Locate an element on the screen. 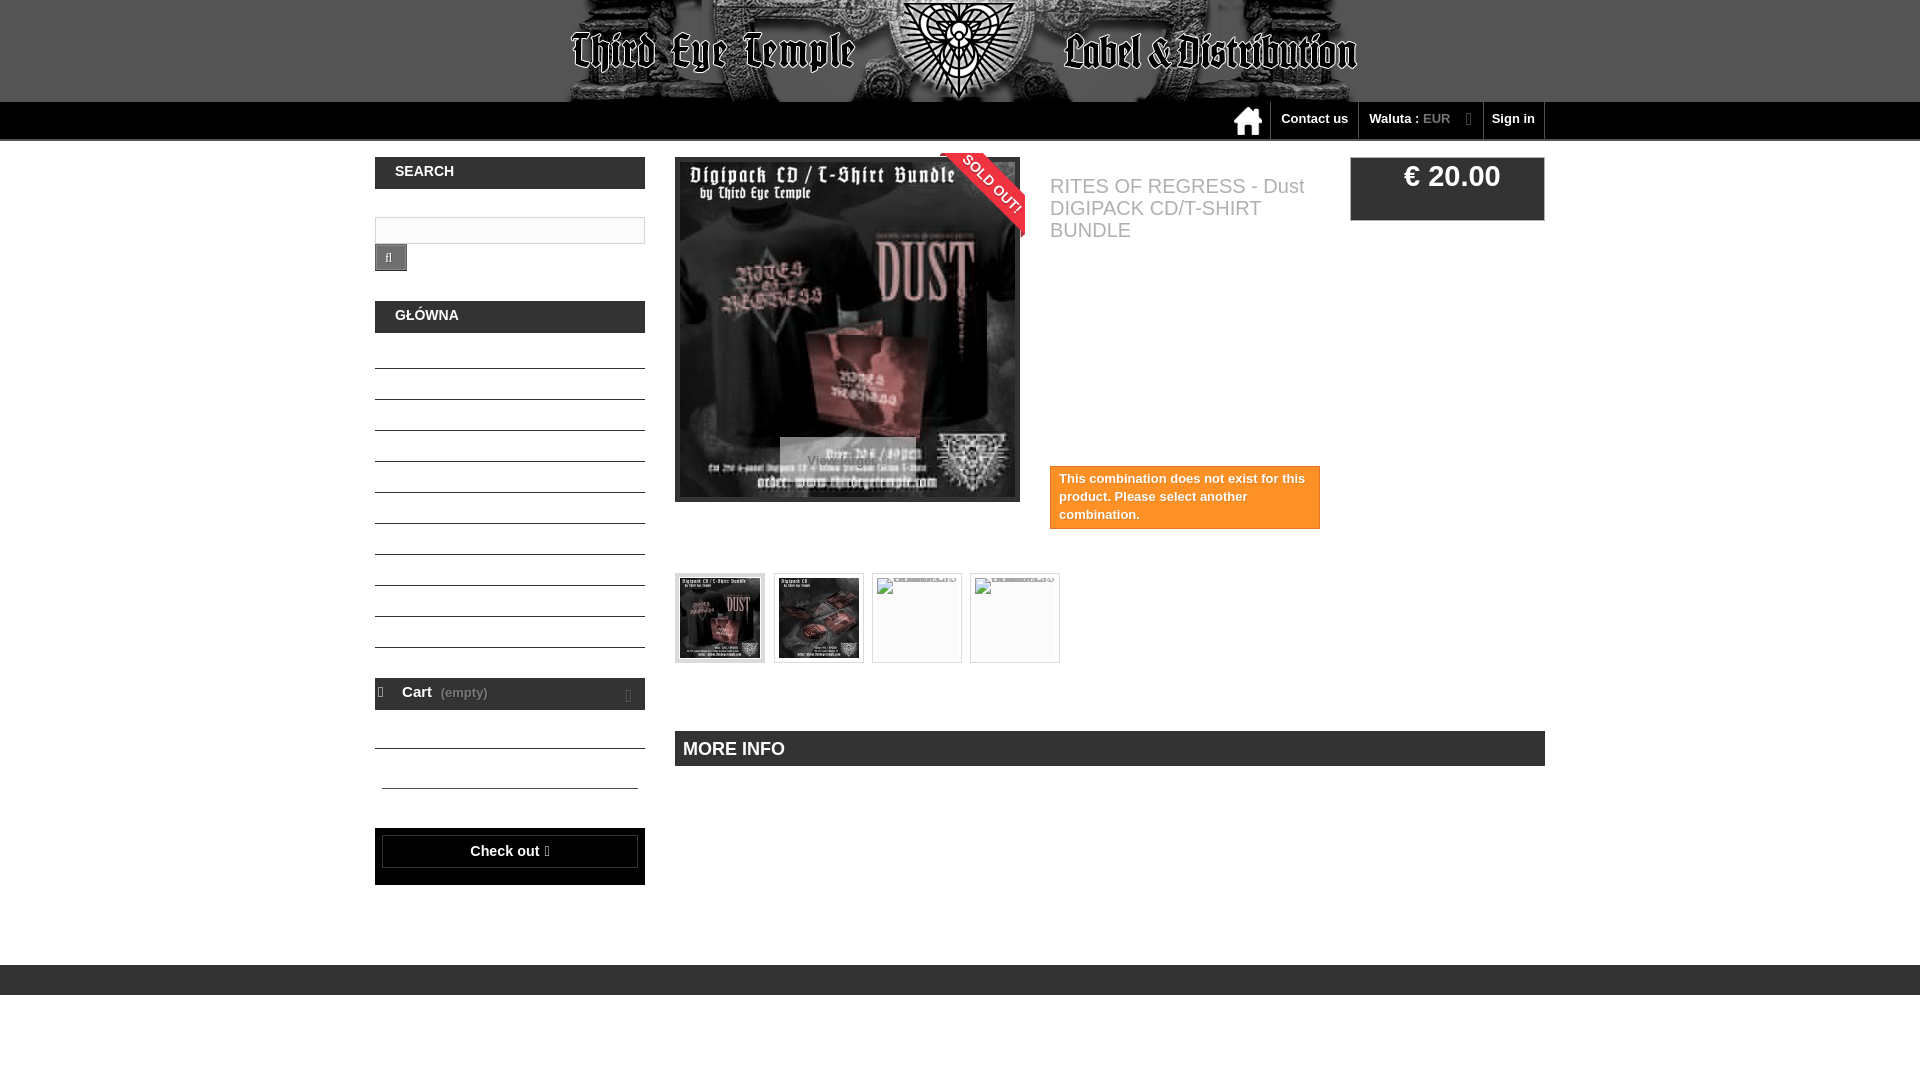  Special Offers is located at coordinates (510, 632).